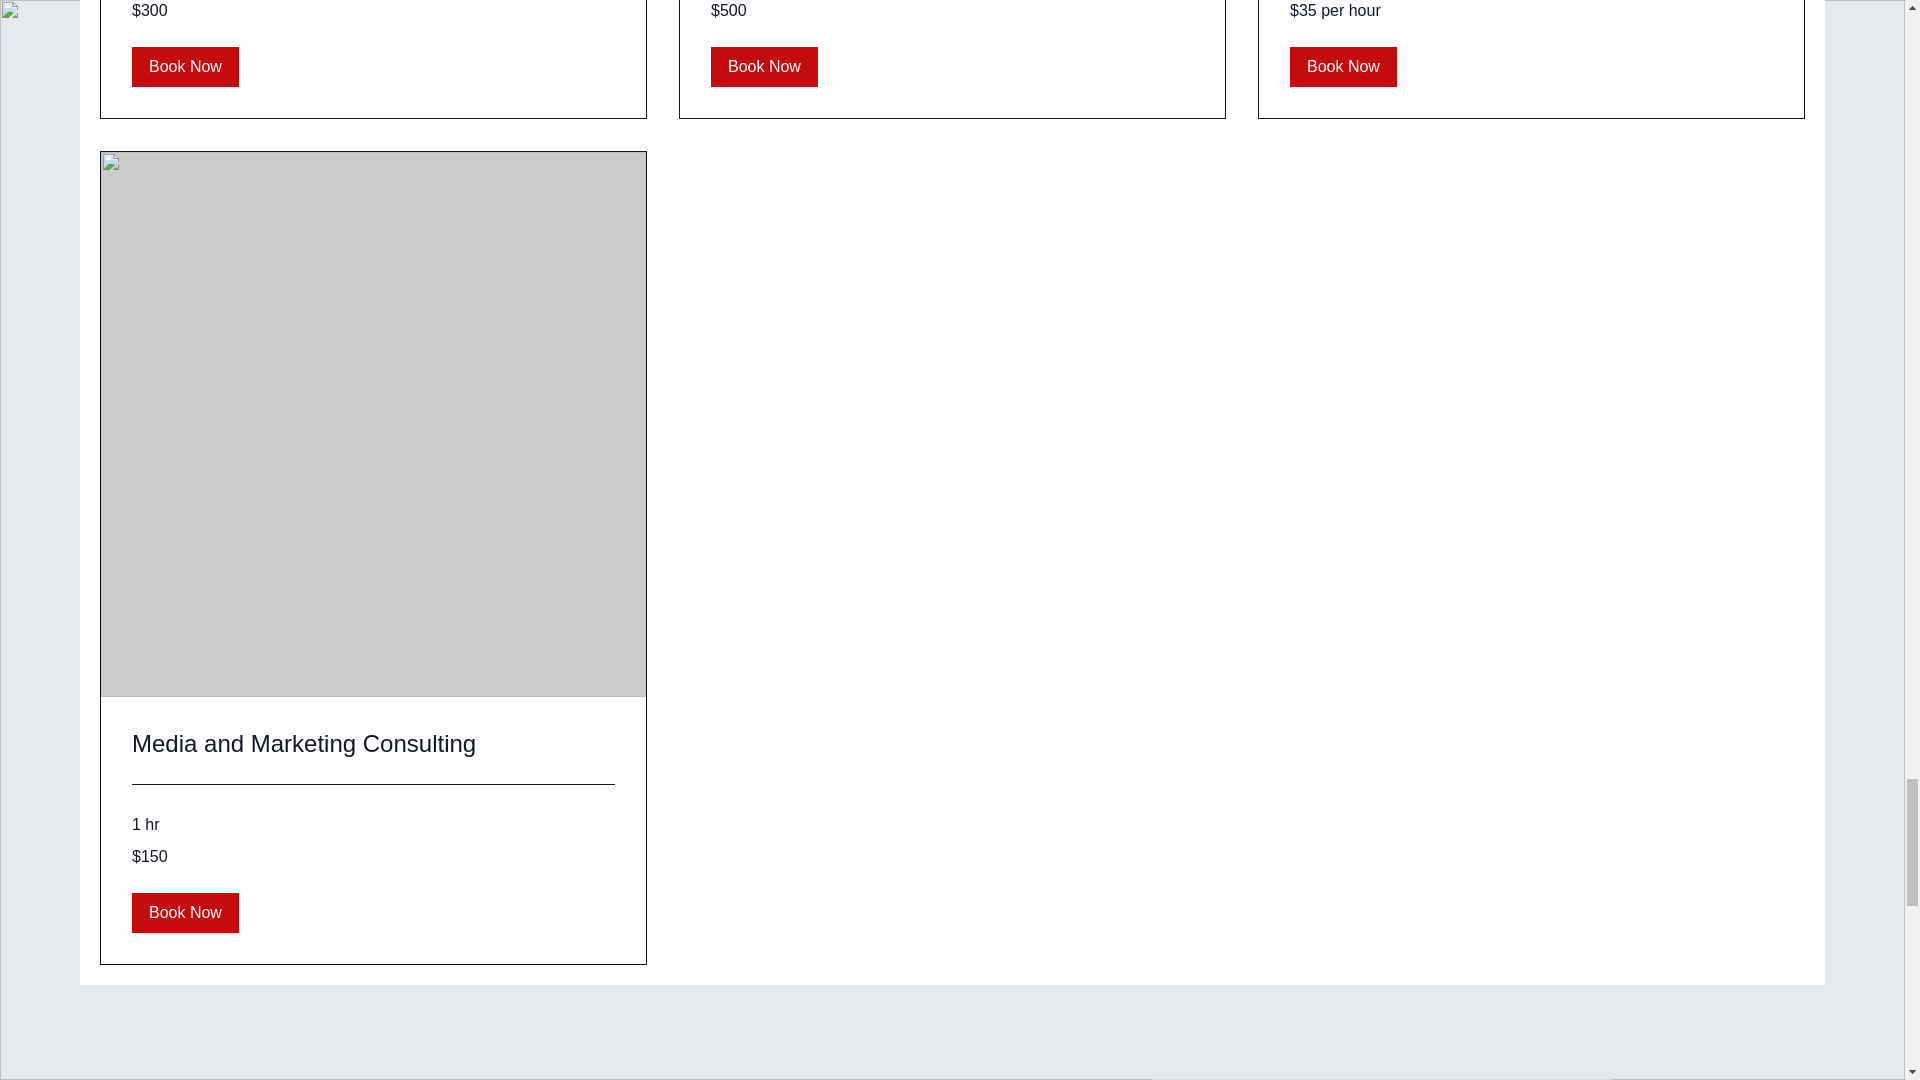 This screenshot has height=1080, width=1920. What do you see at coordinates (185, 913) in the screenshot?
I see `Book Now` at bounding box center [185, 913].